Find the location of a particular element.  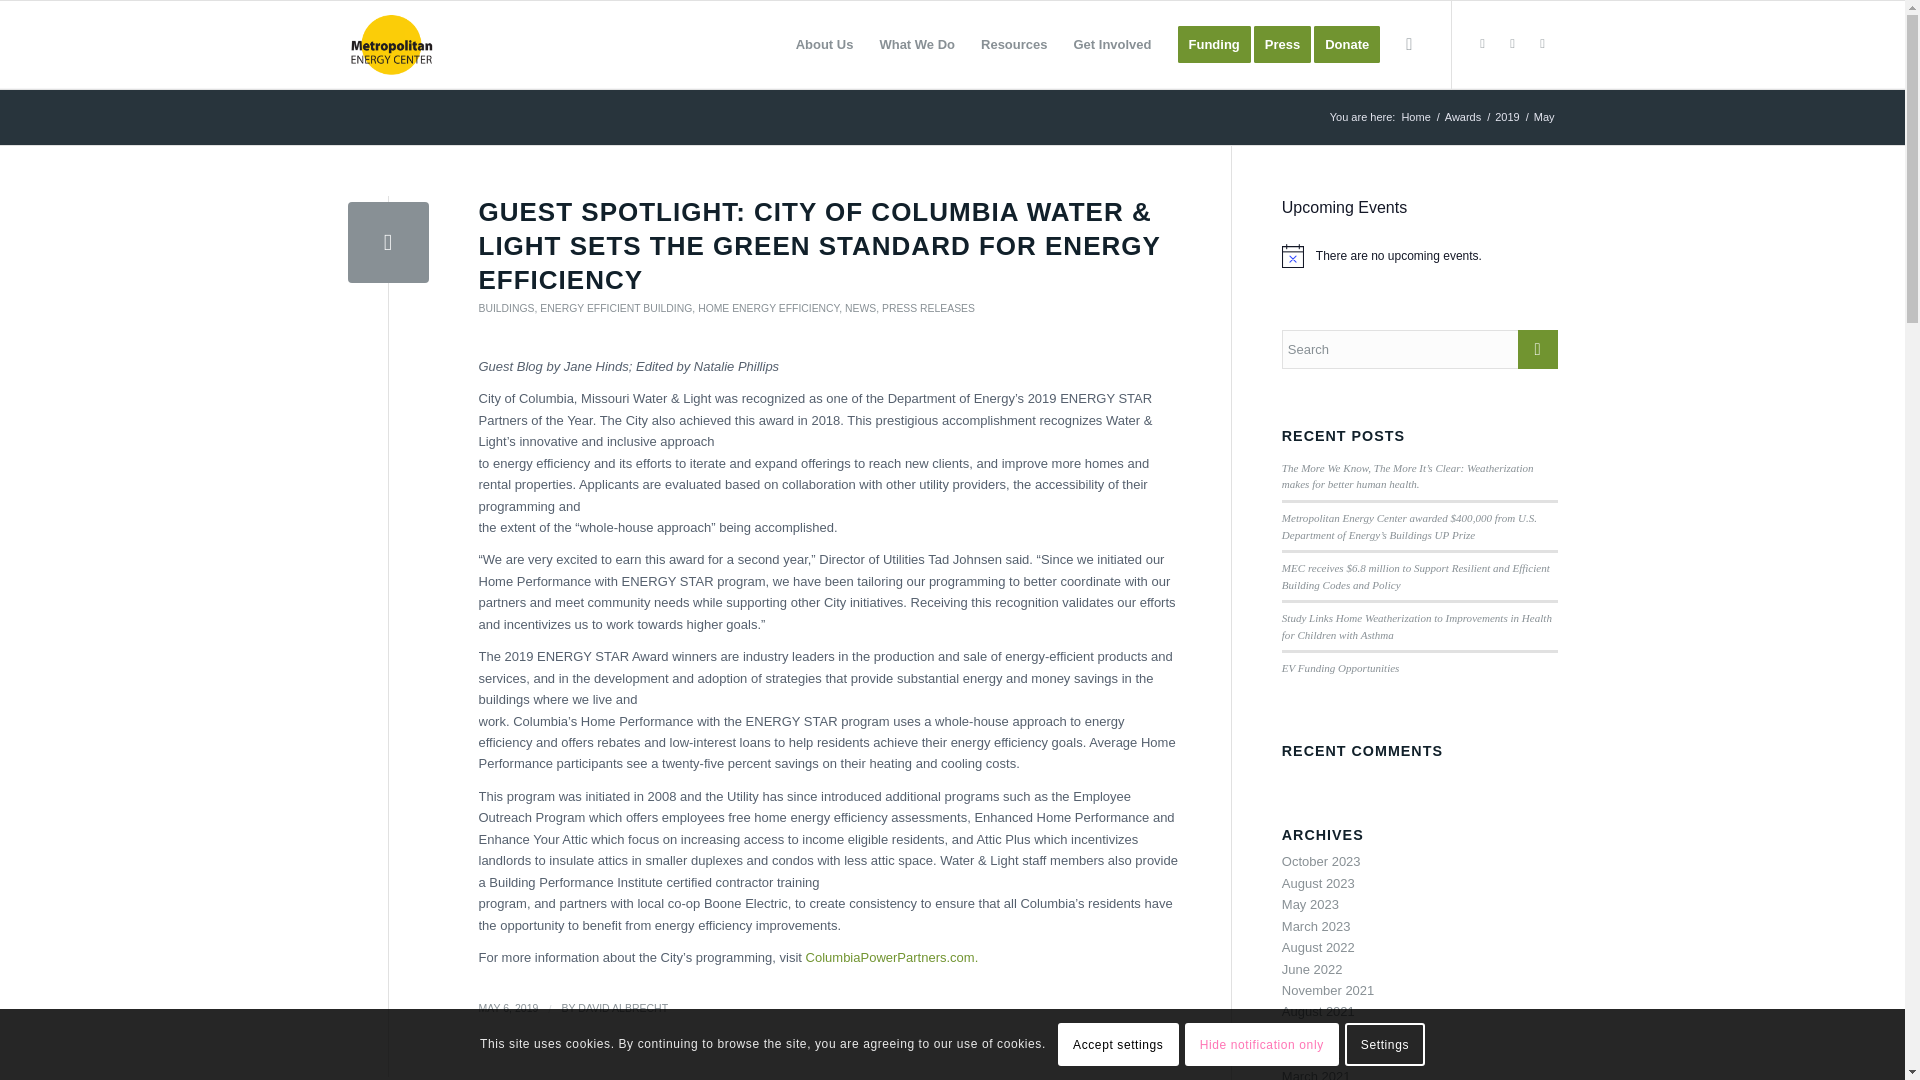

Posts by David Albrecht is located at coordinates (622, 1008).